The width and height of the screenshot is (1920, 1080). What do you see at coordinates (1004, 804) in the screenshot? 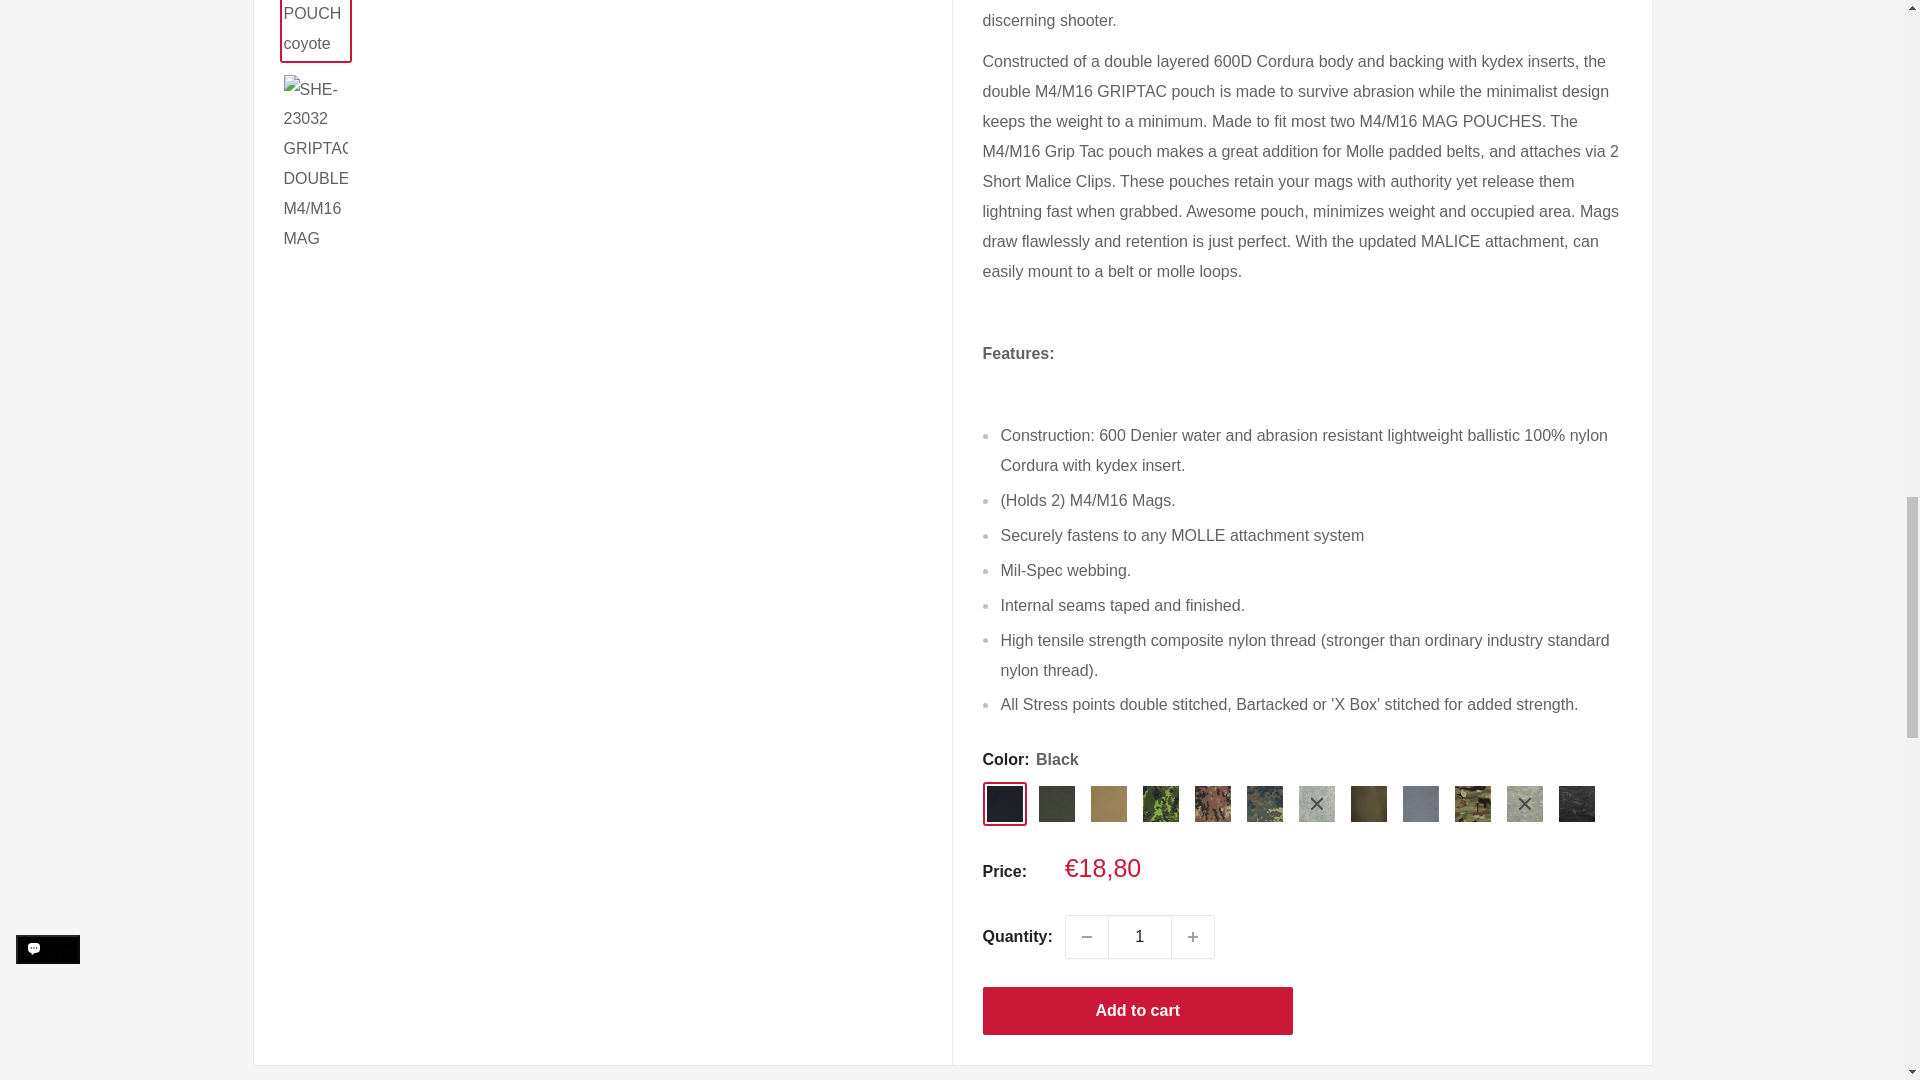
I see `Black` at bounding box center [1004, 804].